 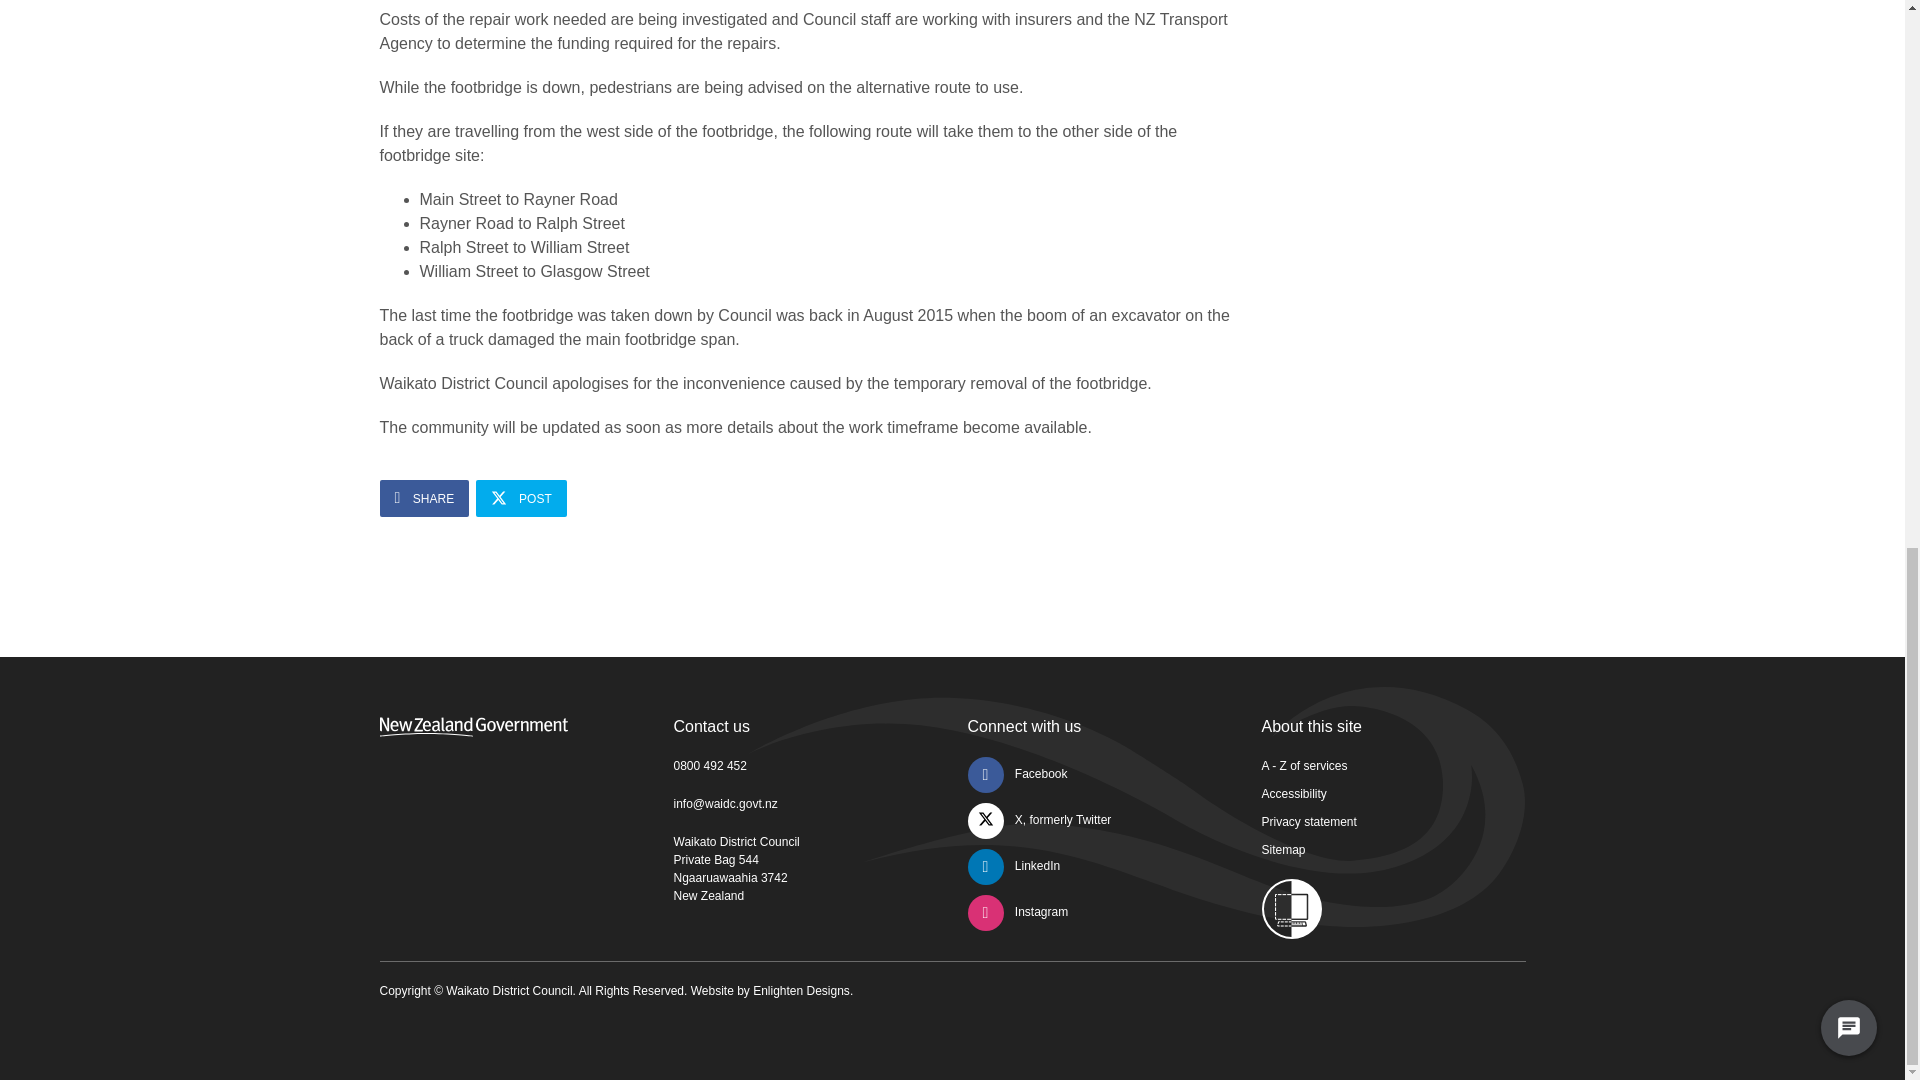 What do you see at coordinates (1017, 773) in the screenshot?
I see `Facebook` at bounding box center [1017, 773].